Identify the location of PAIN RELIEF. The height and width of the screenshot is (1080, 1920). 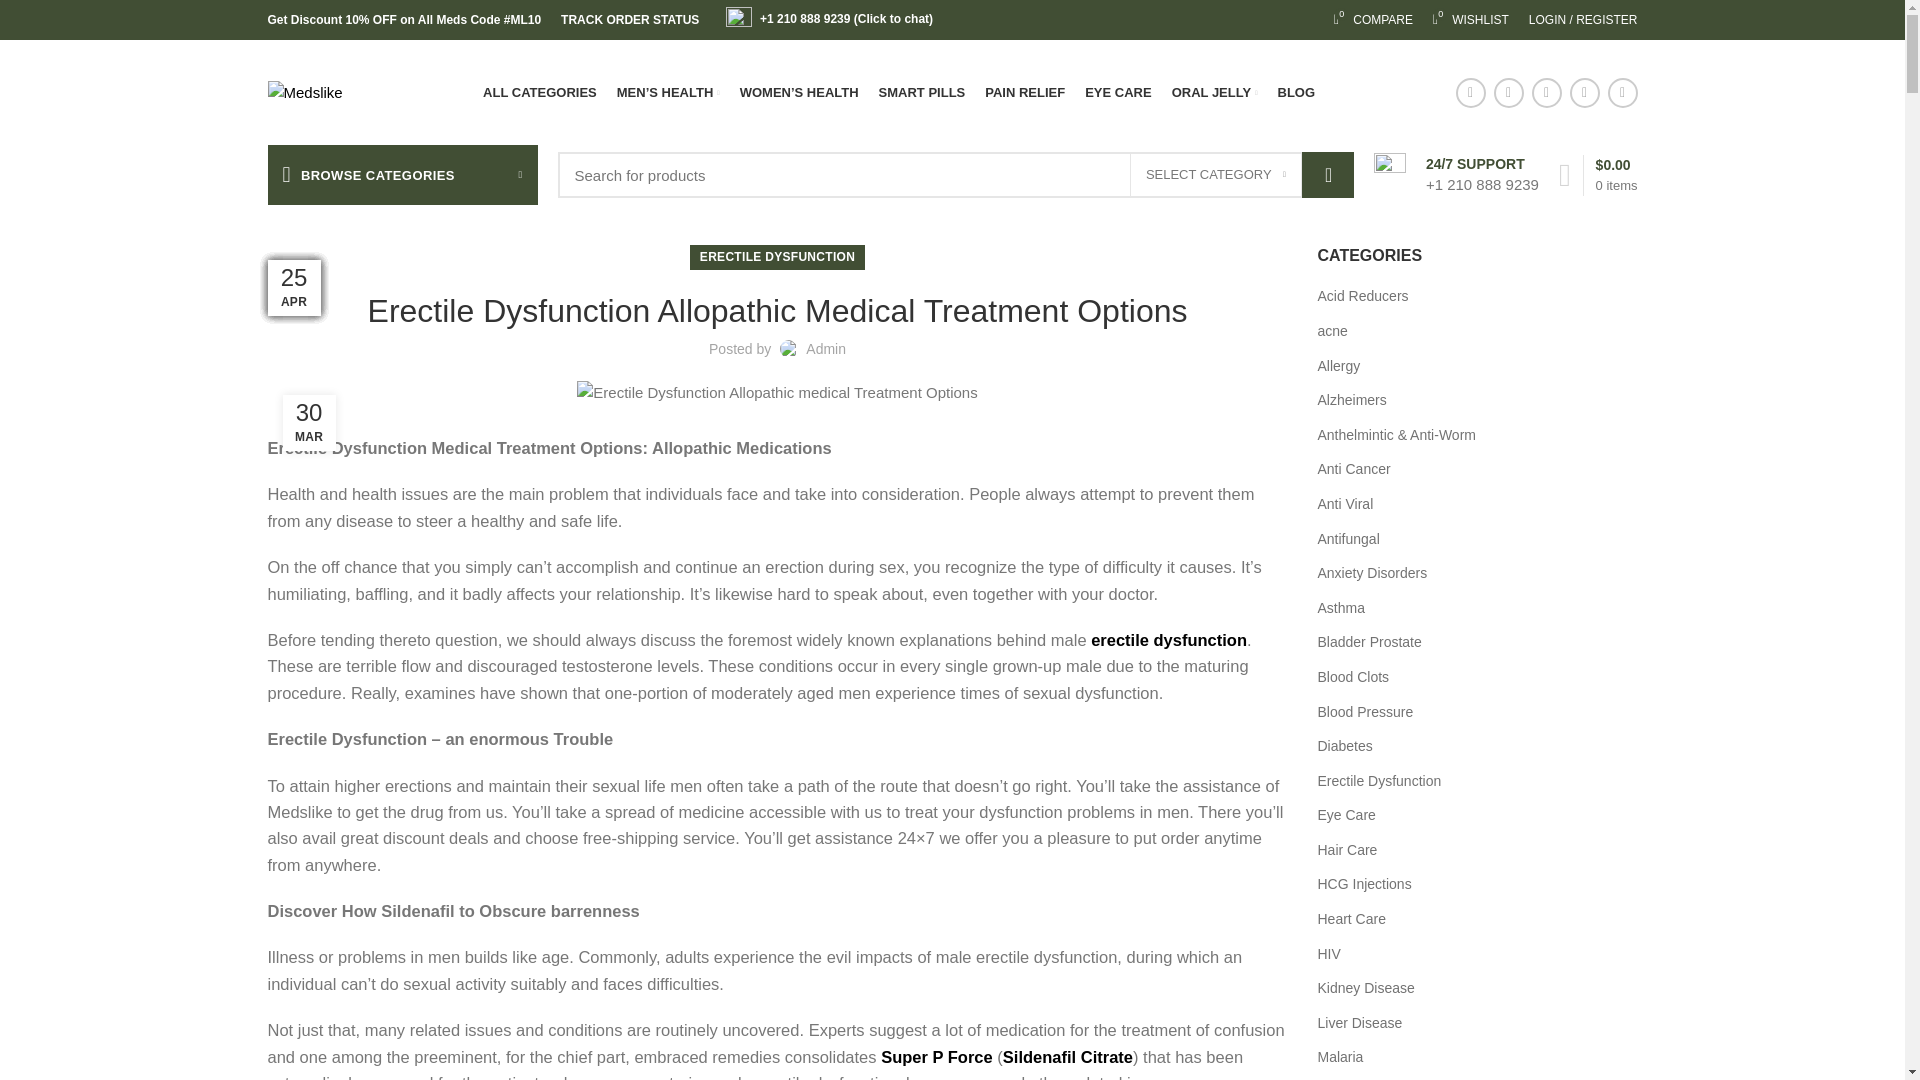
(1373, 20).